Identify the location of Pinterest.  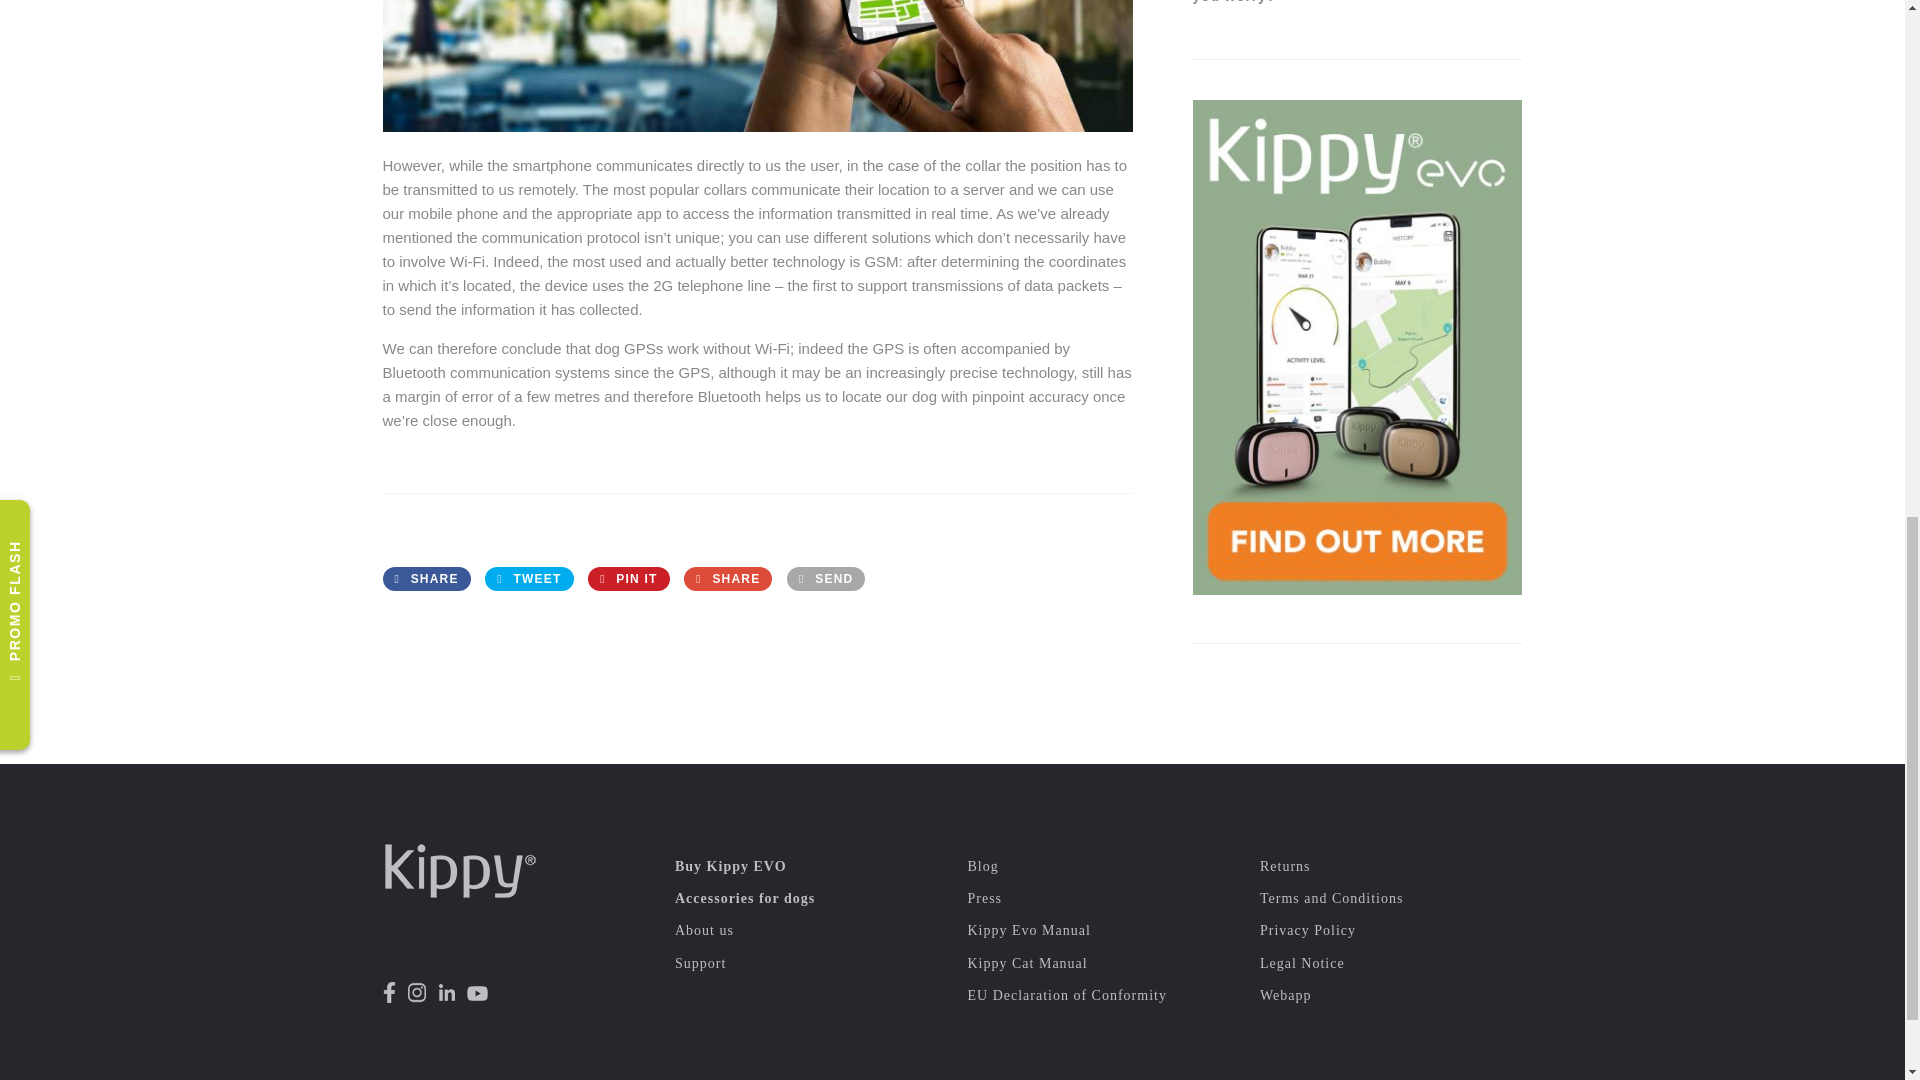
(628, 578).